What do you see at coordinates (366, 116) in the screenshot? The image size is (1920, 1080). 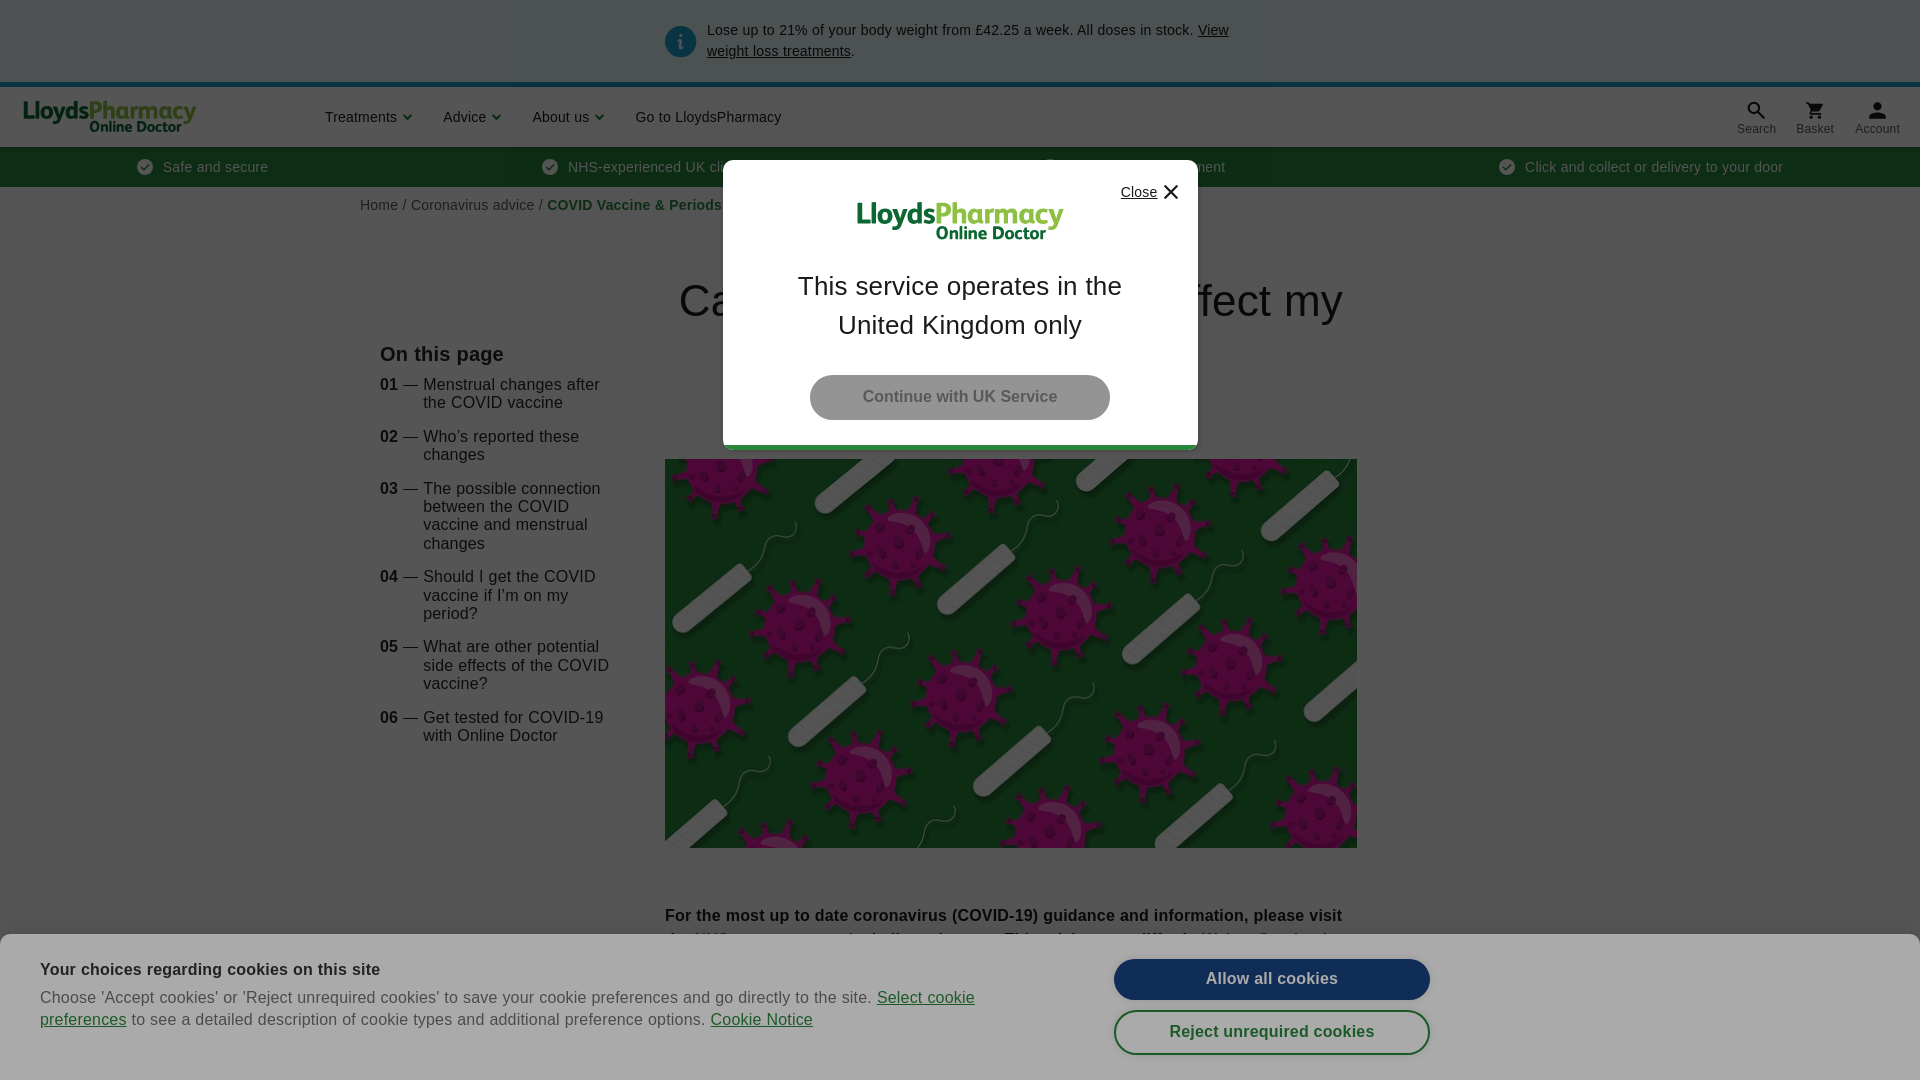 I see `Treatments` at bounding box center [366, 116].